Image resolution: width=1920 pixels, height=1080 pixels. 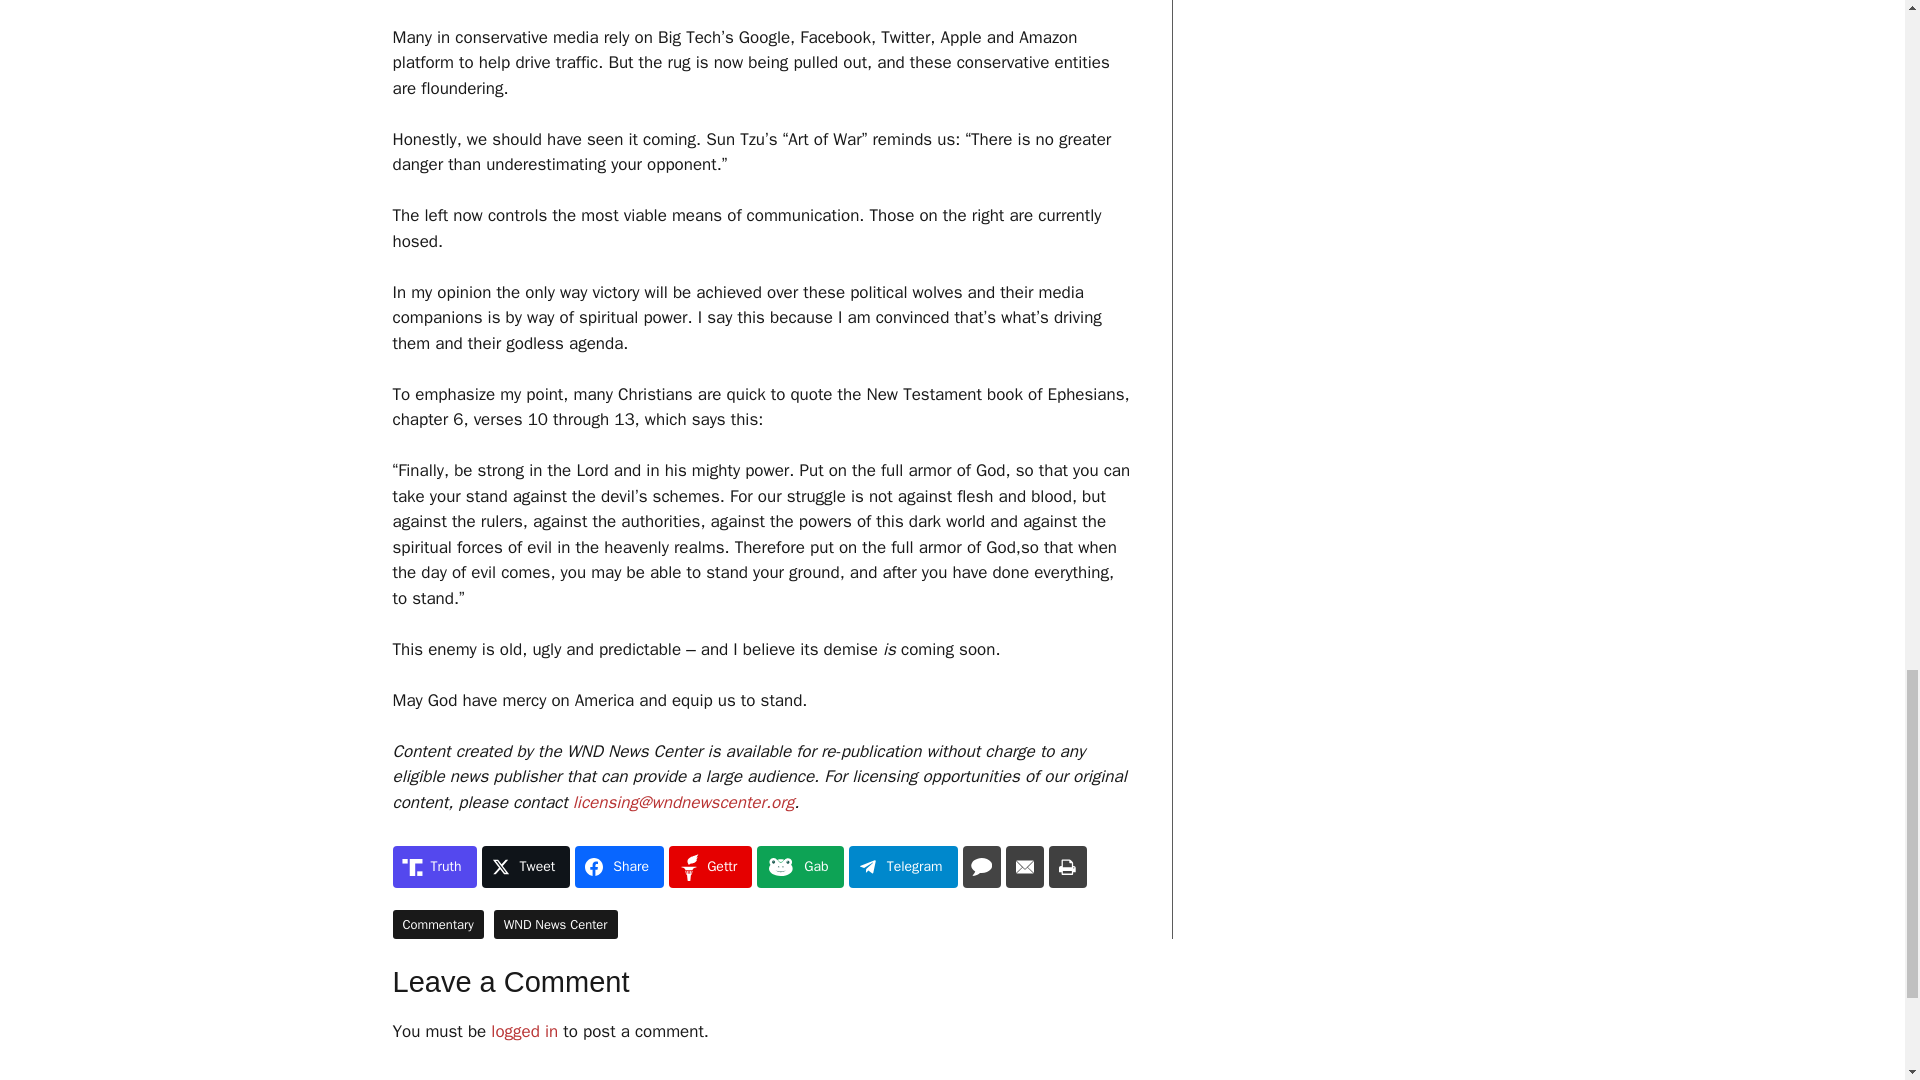 What do you see at coordinates (434, 866) in the screenshot?
I see `Share on Truth` at bounding box center [434, 866].